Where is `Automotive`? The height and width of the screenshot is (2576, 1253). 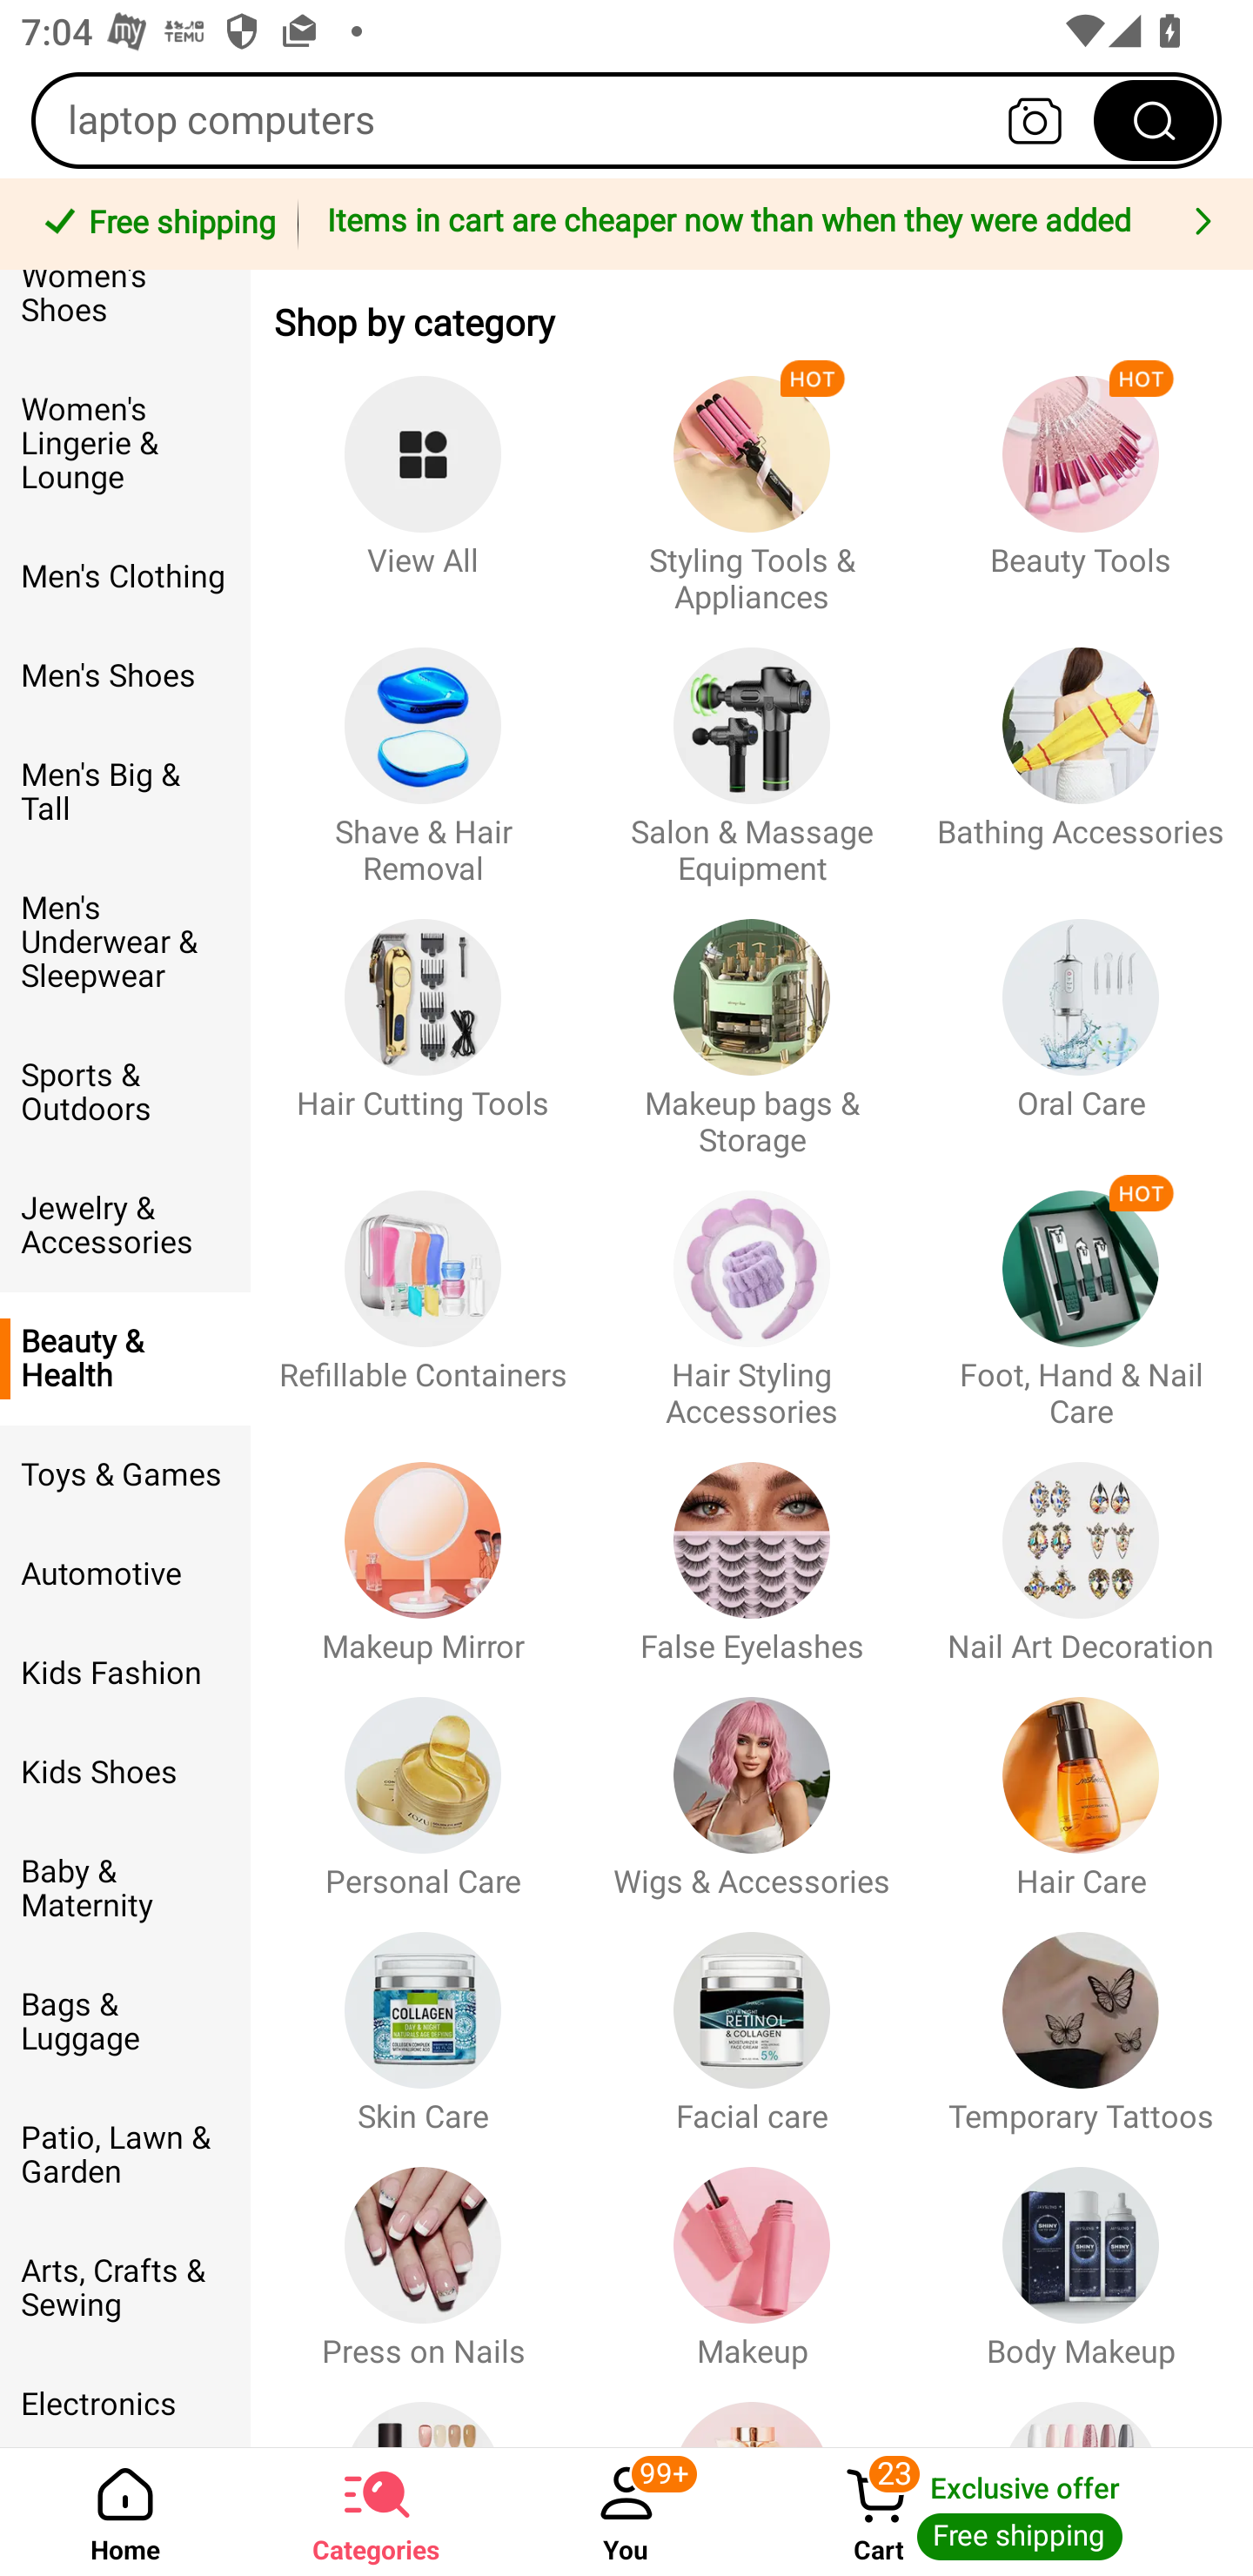 Automotive is located at coordinates (125, 1573).